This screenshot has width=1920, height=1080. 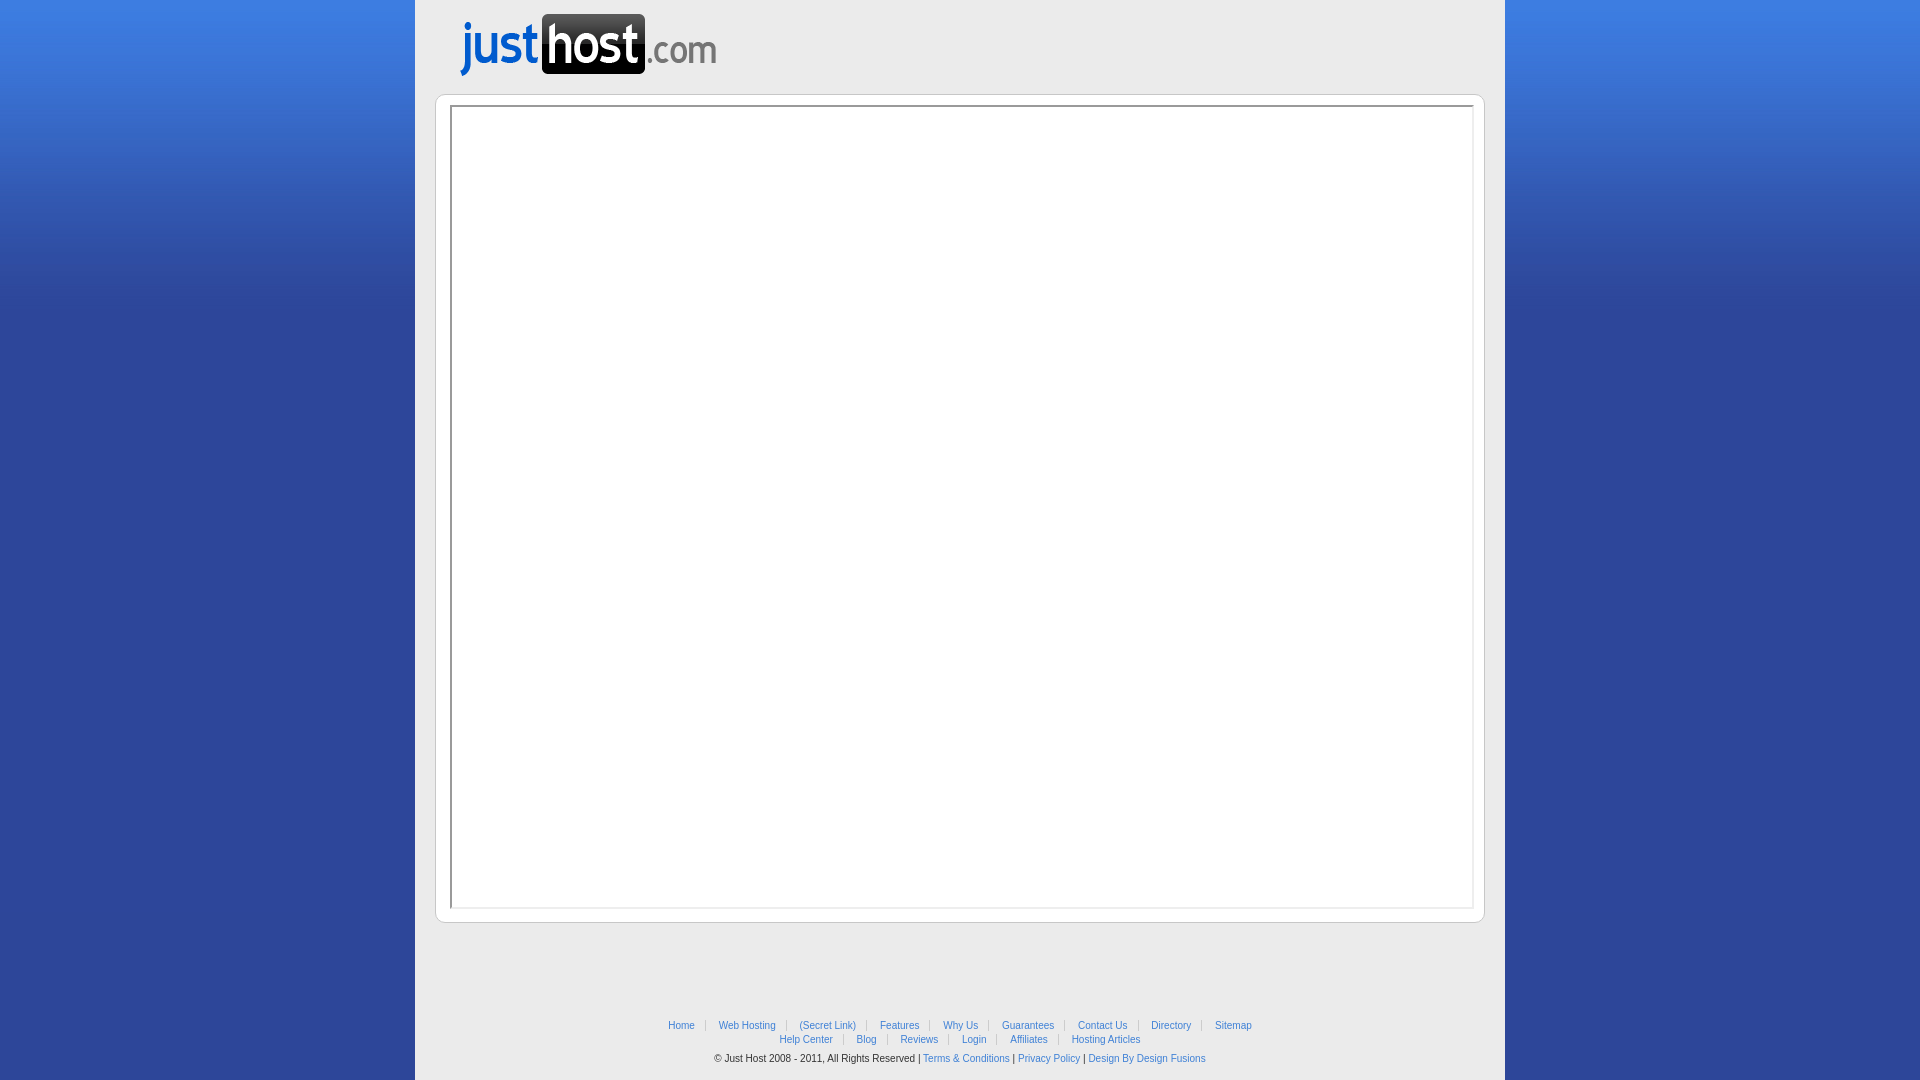 What do you see at coordinates (974, 1040) in the screenshot?
I see `Login` at bounding box center [974, 1040].